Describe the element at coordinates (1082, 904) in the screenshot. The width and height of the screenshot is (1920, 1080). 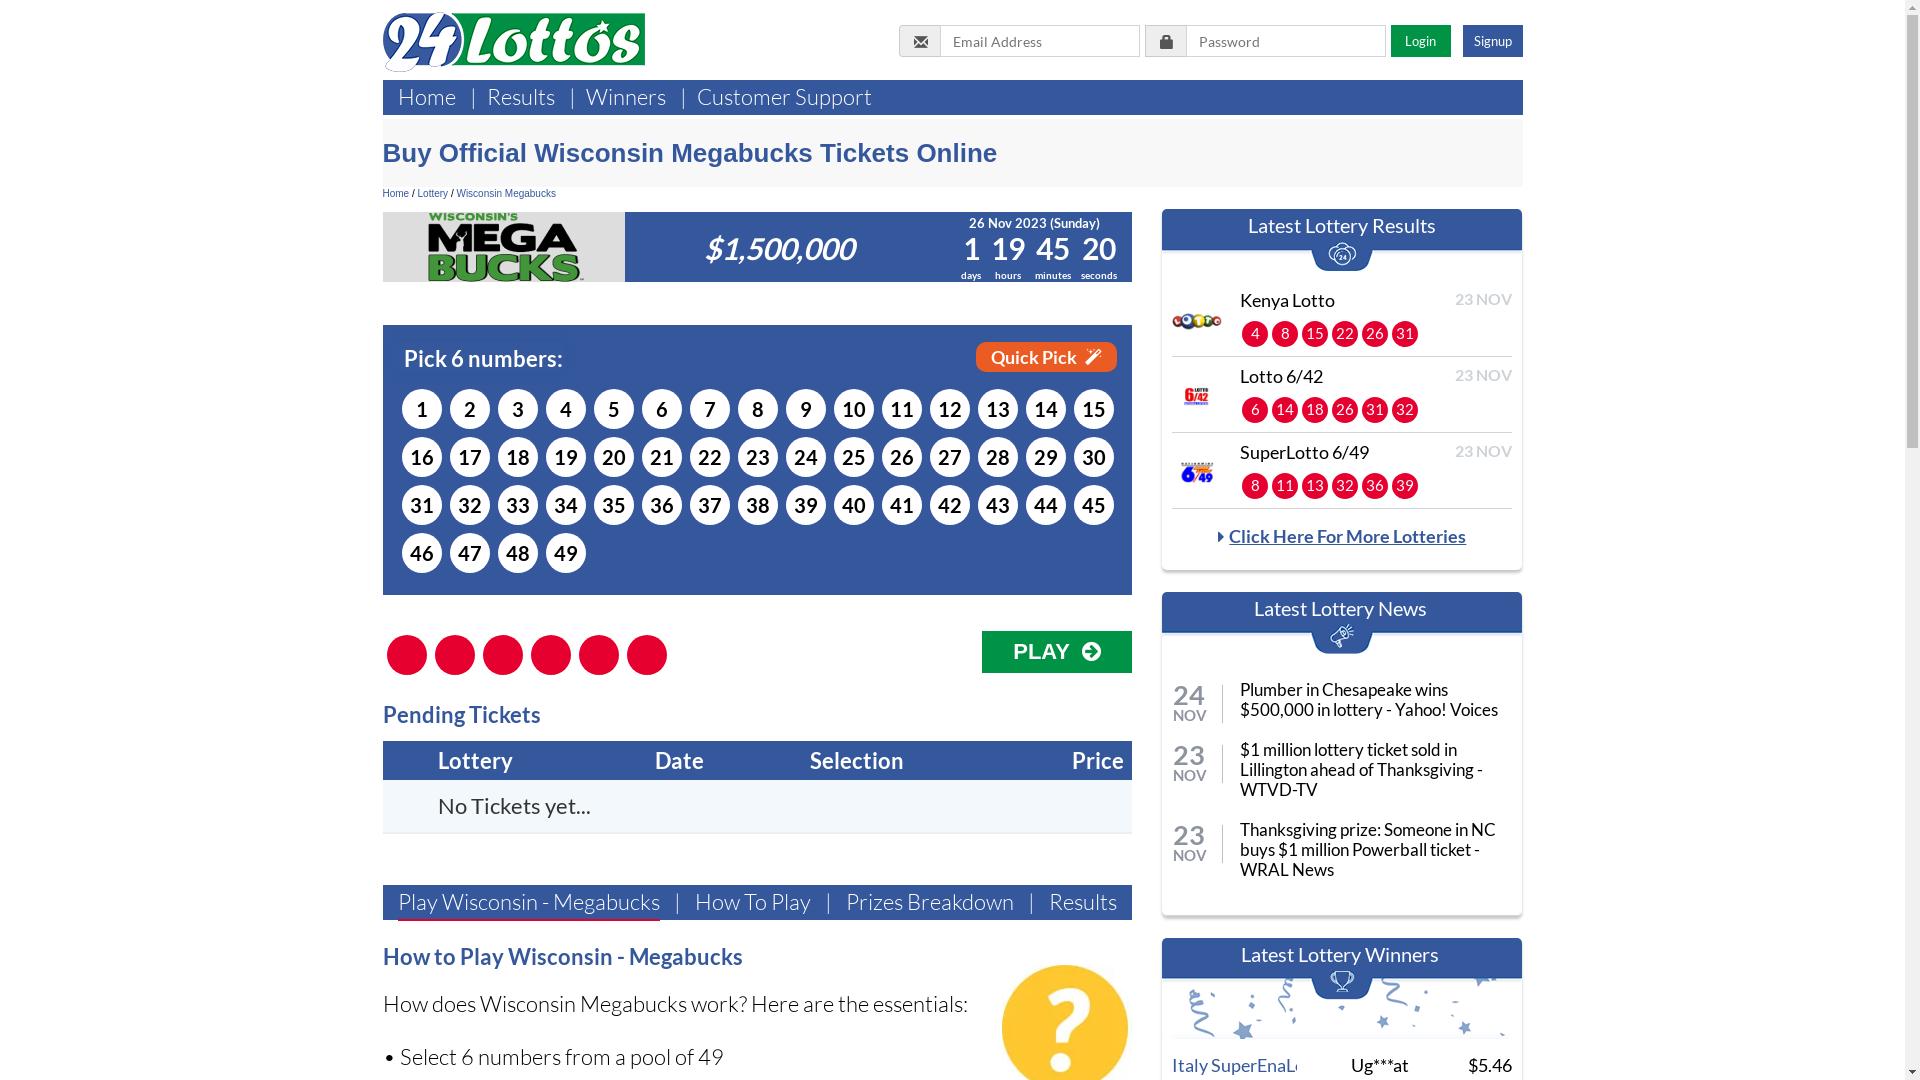
I see `Results` at that location.